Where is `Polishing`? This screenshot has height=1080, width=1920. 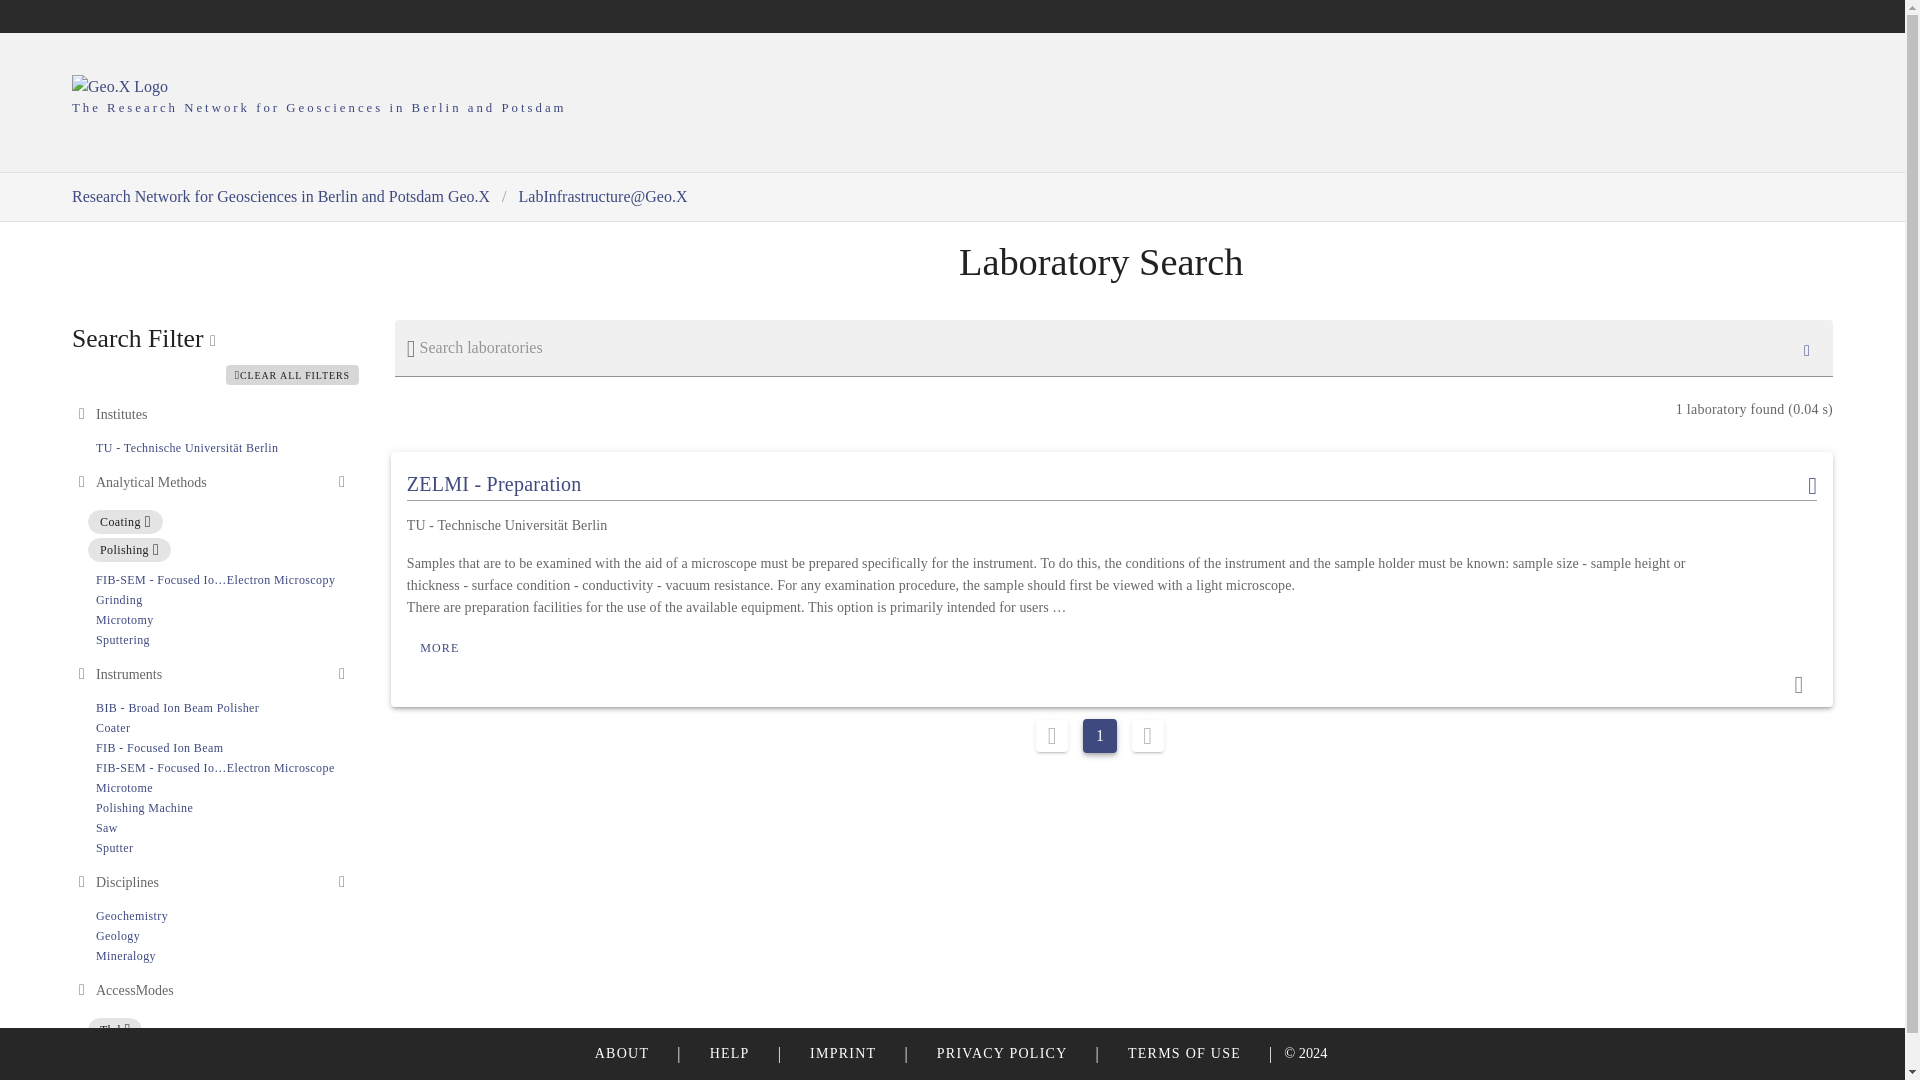
Polishing is located at coordinates (129, 549).